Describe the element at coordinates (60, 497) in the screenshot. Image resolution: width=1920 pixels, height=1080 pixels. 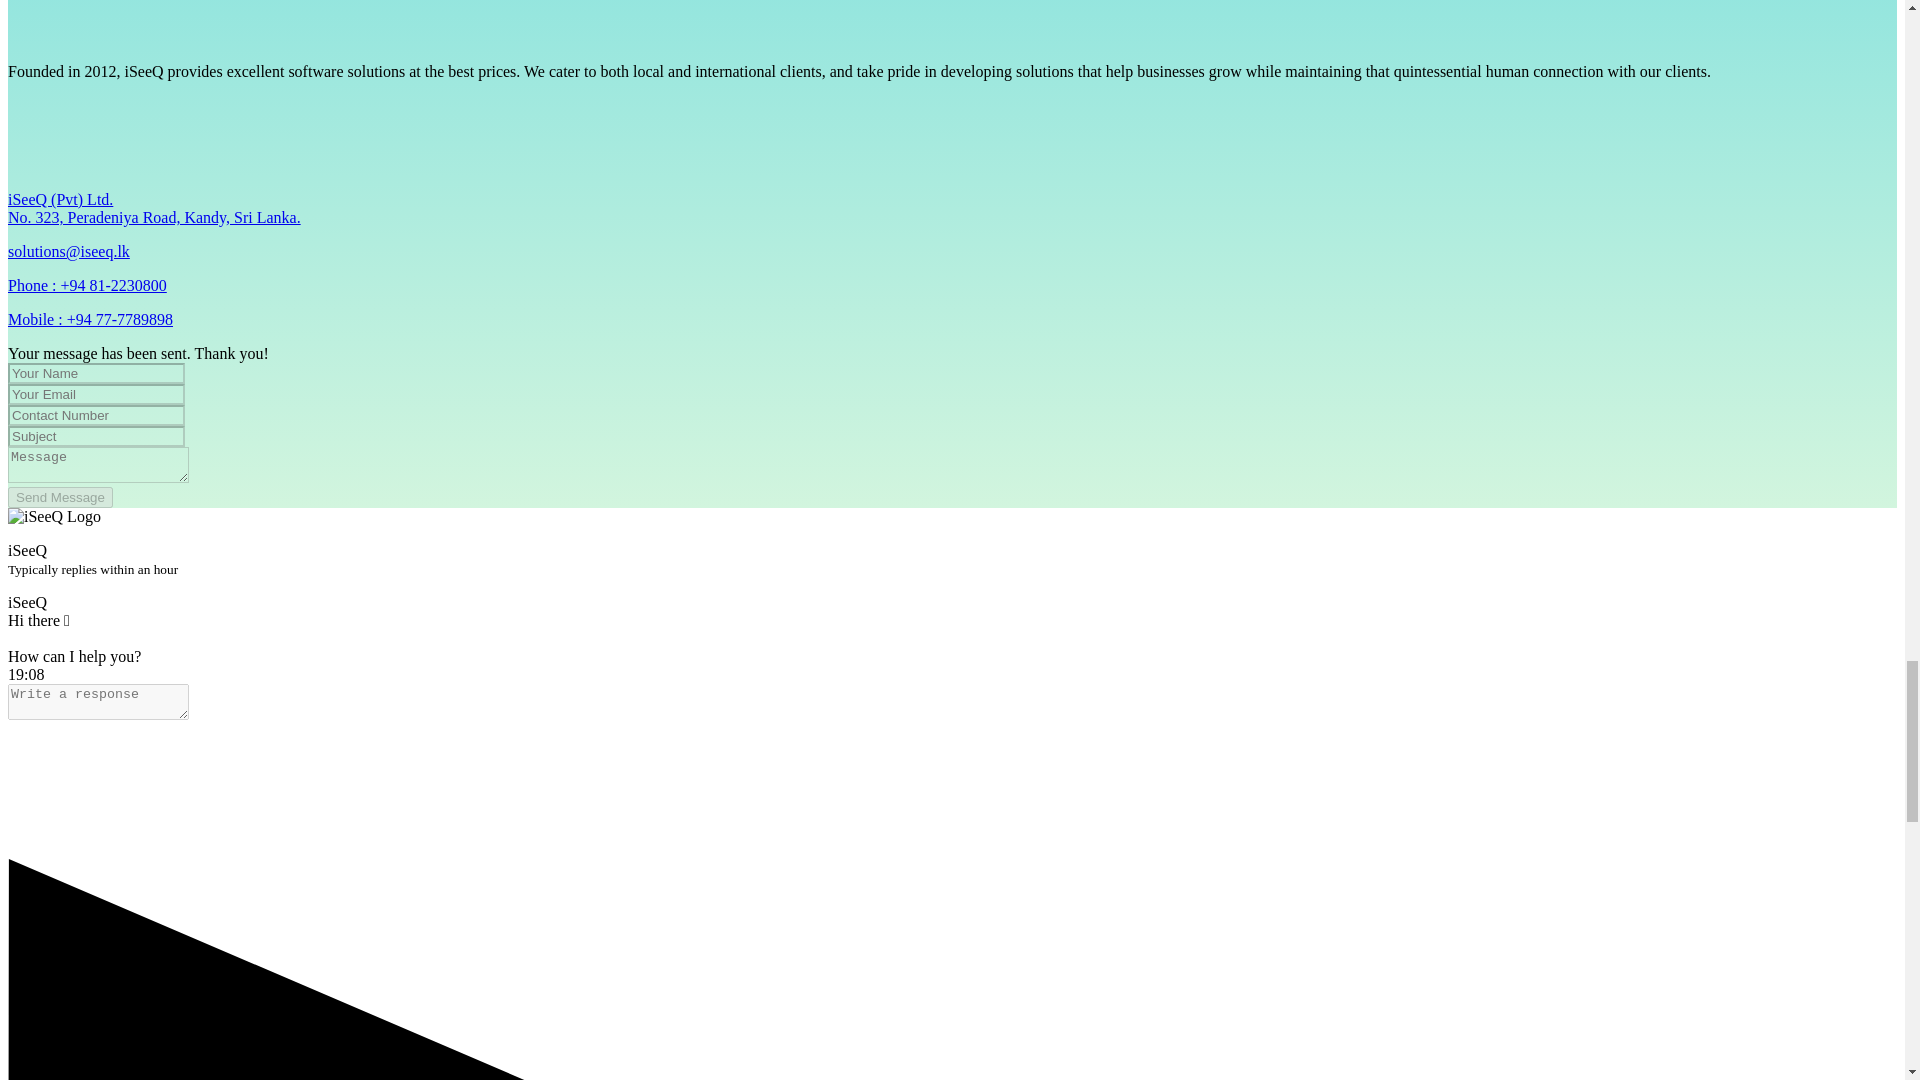
I see `Send Message` at that location.